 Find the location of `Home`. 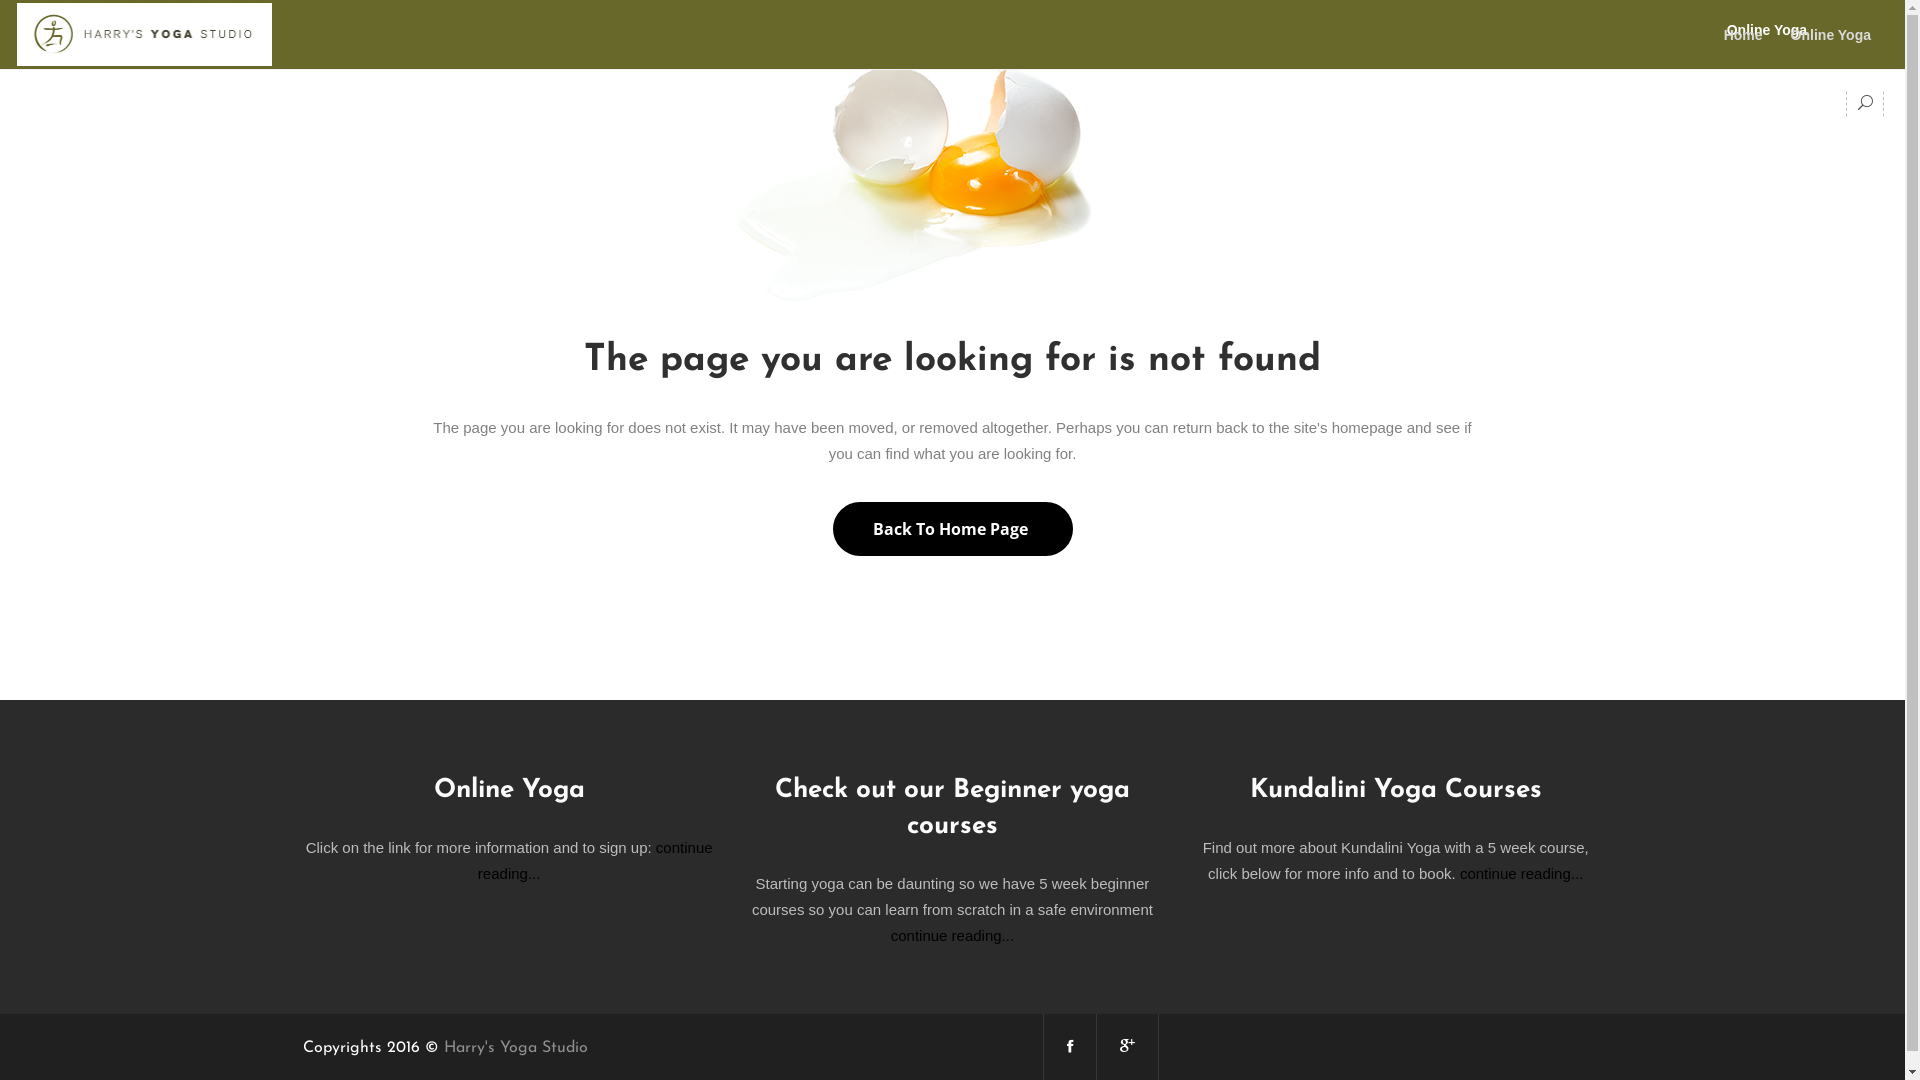

Home is located at coordinates (1744, 34).